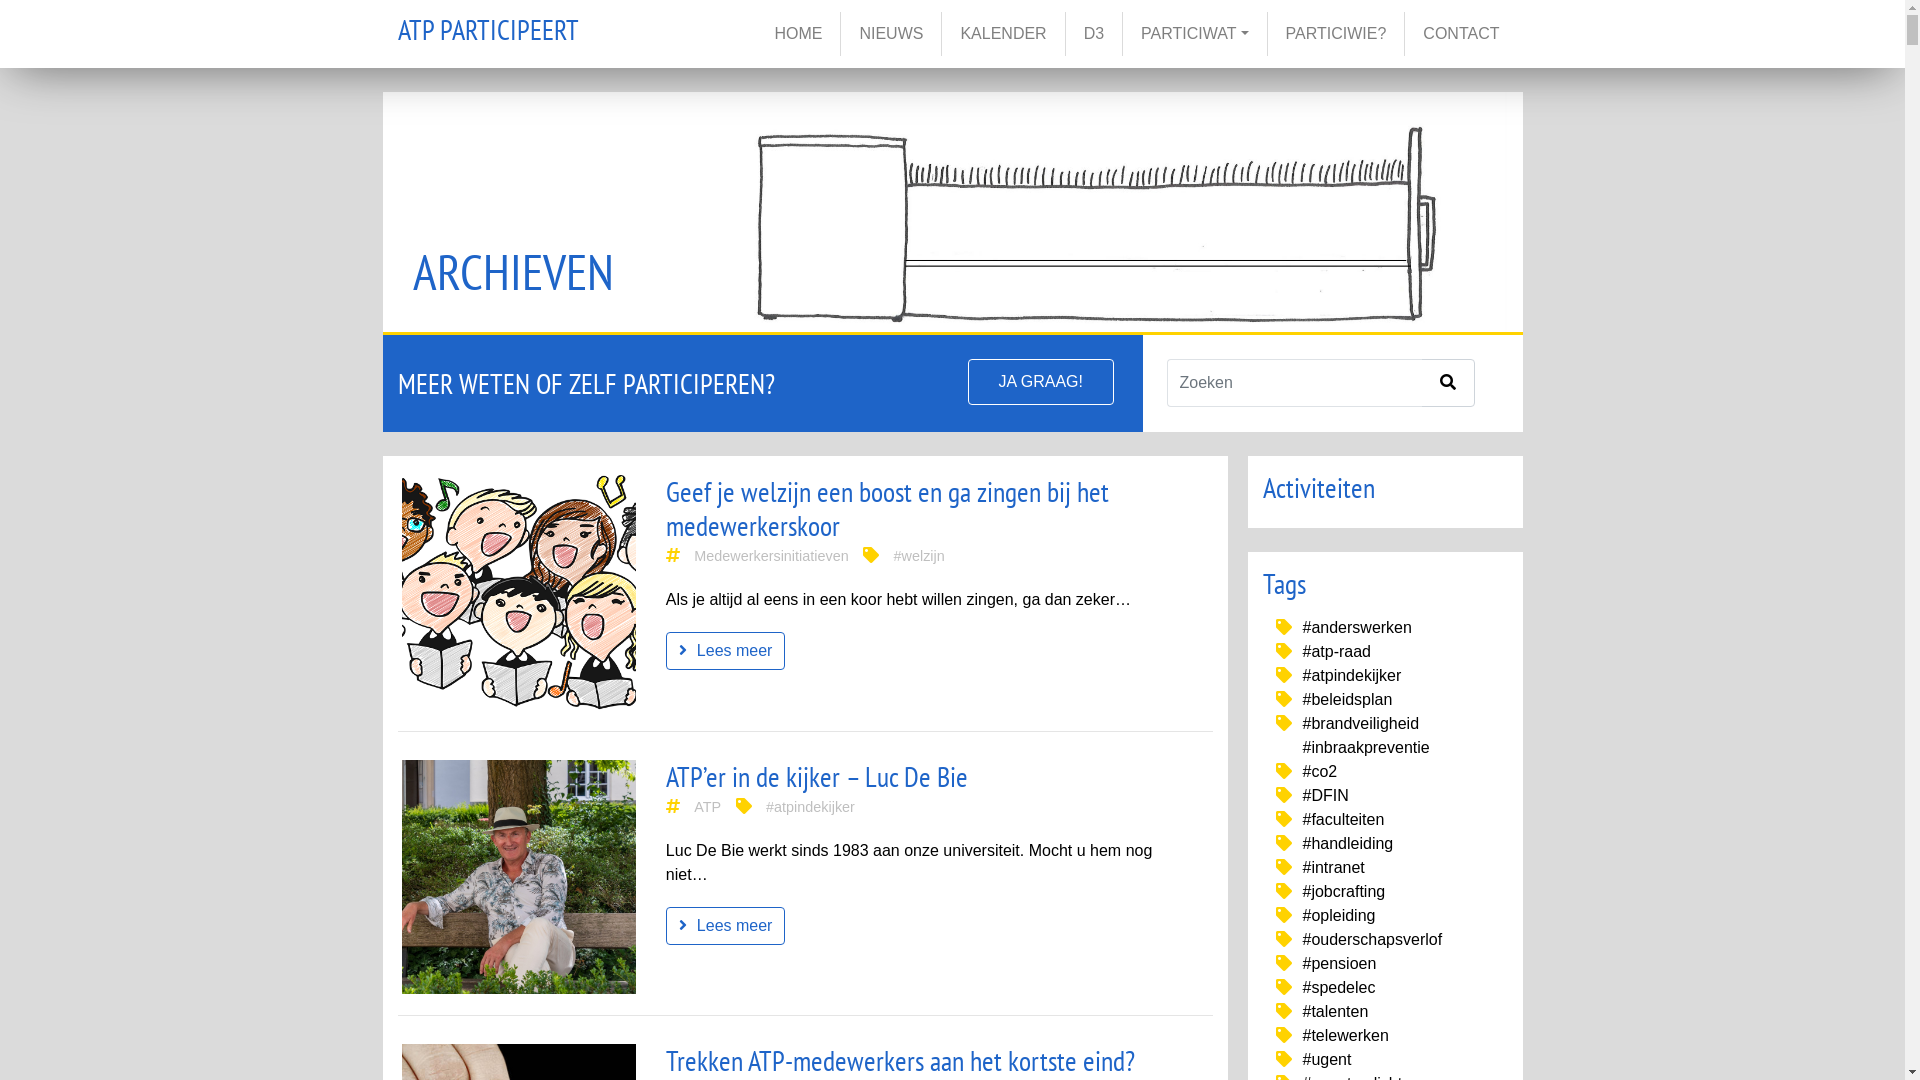 Image resolution: width=1920 pixels, height=1080 pixels. Describe the element at coordinates (1461, 34) in the screenshot. I see `CONTACT` at that location.